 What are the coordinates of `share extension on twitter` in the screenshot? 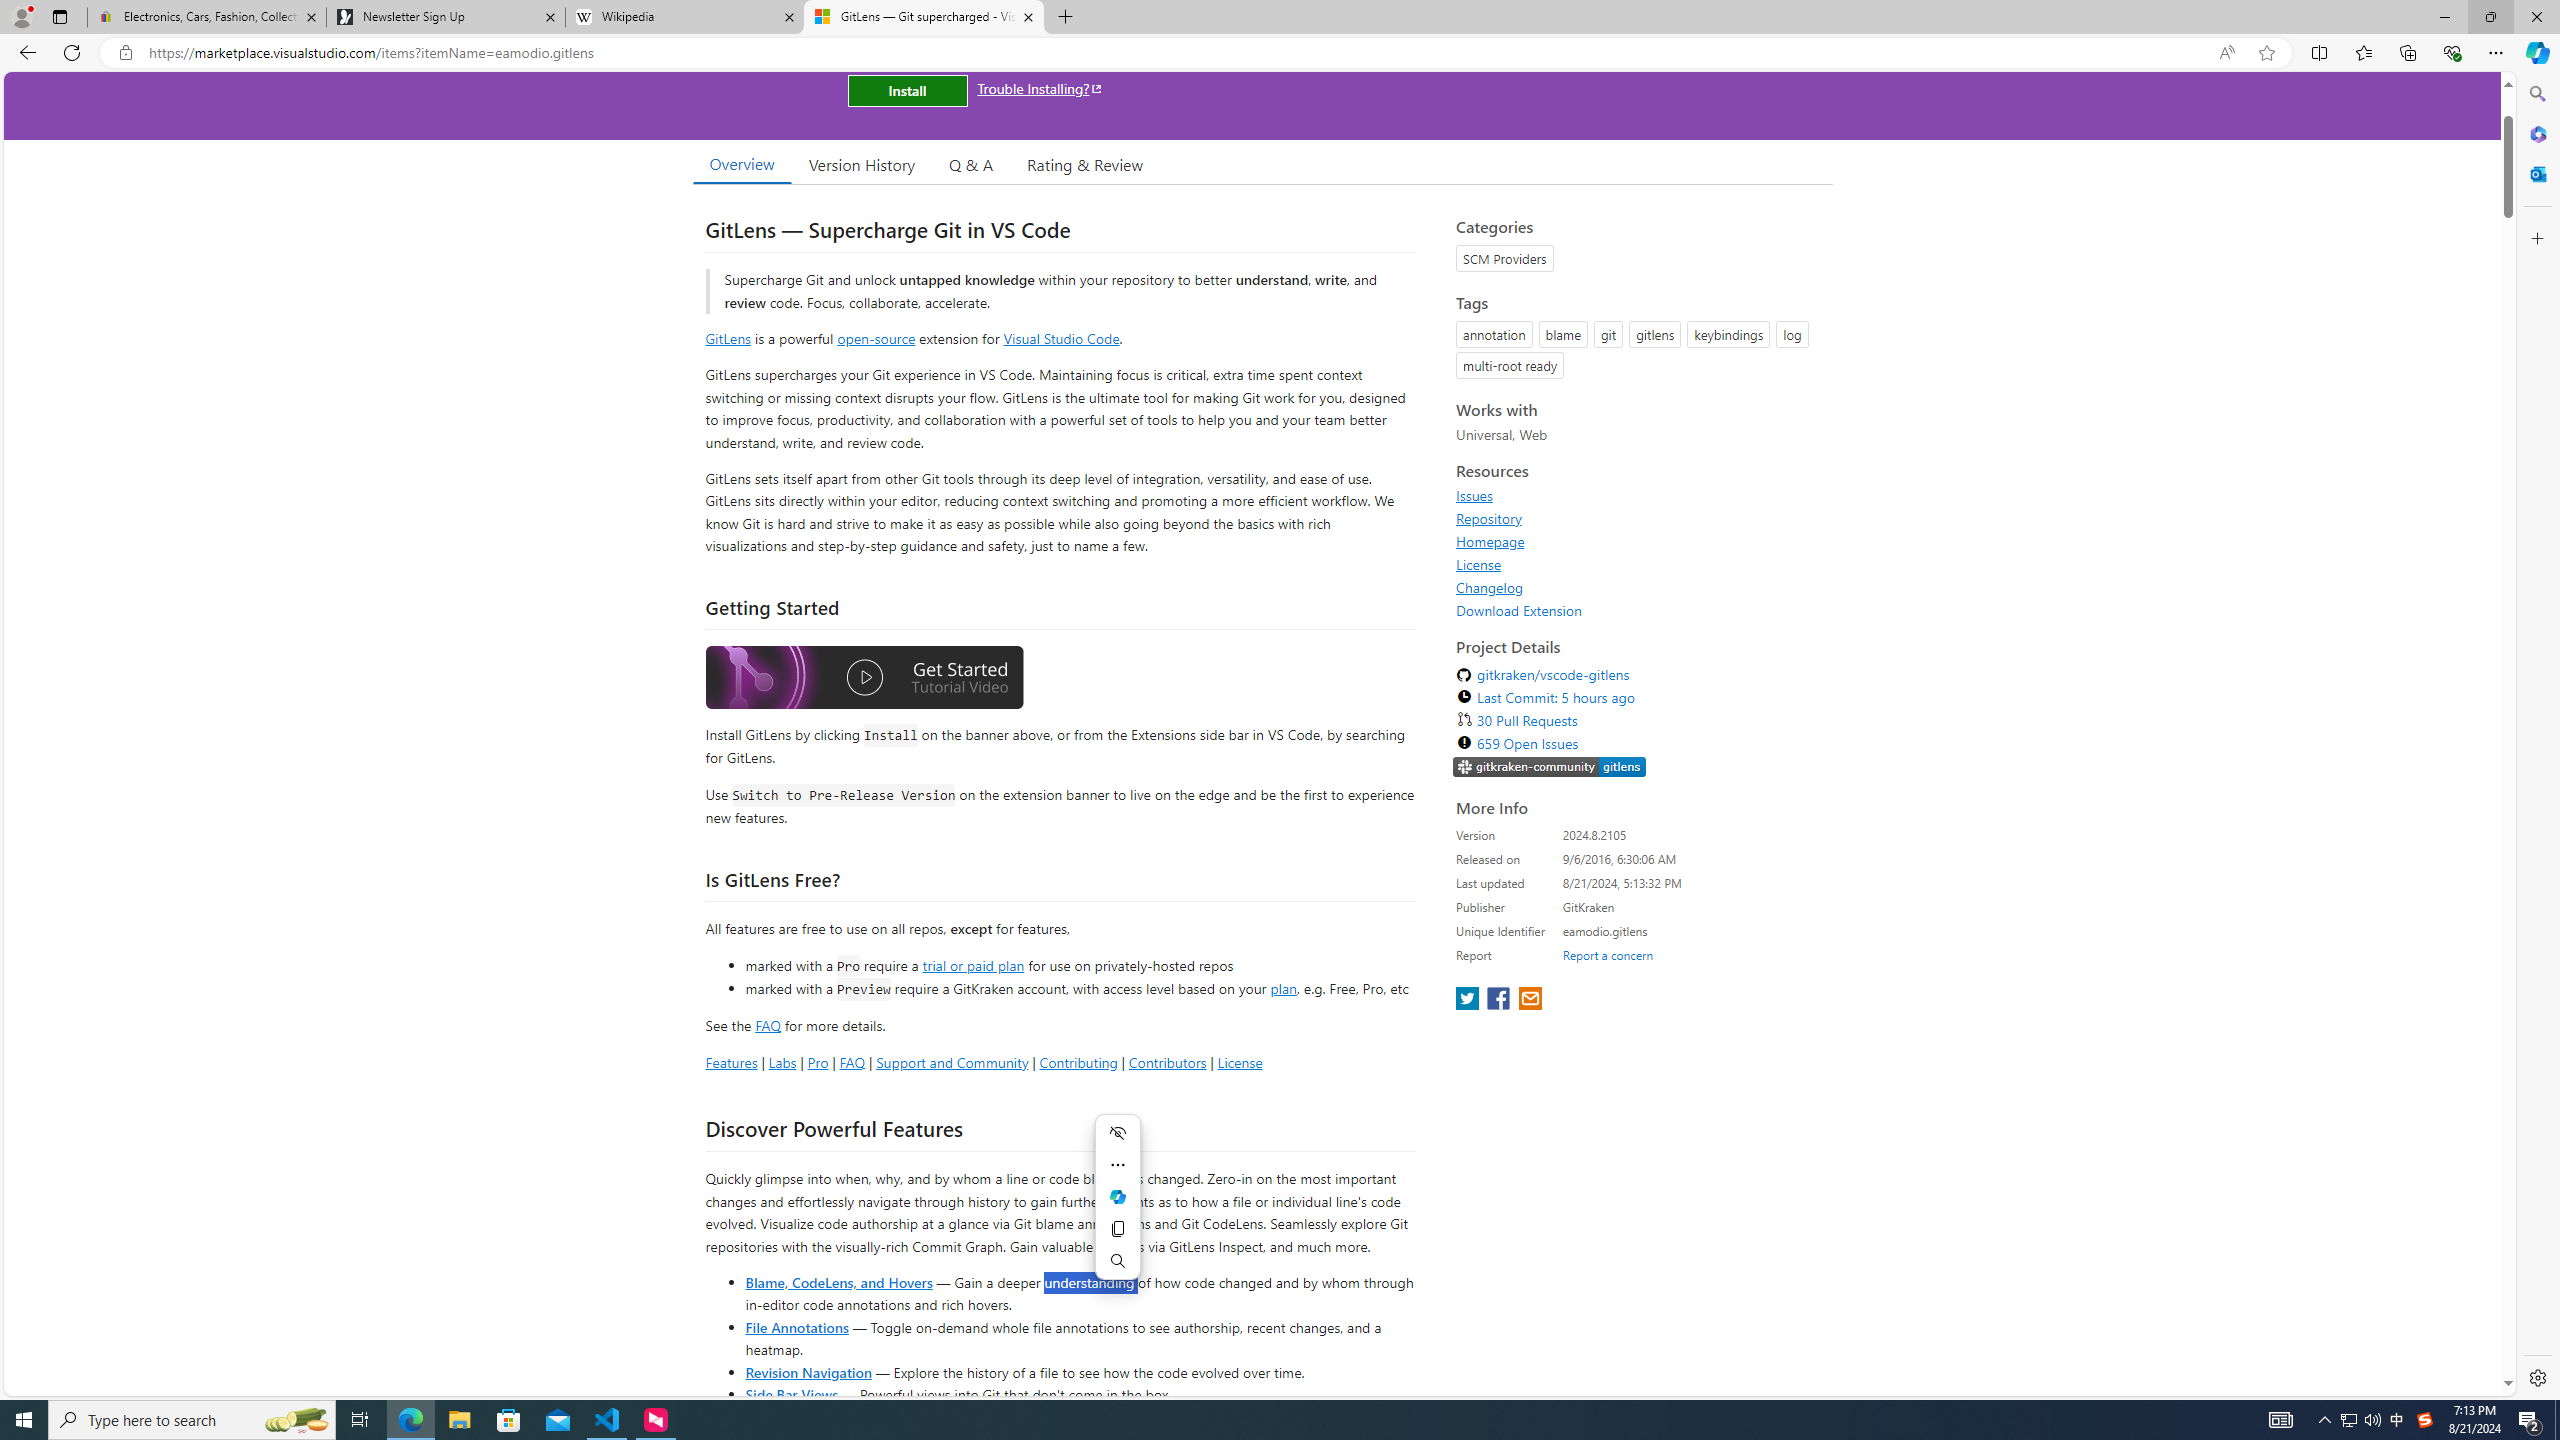 It's located at (1469, 1000).